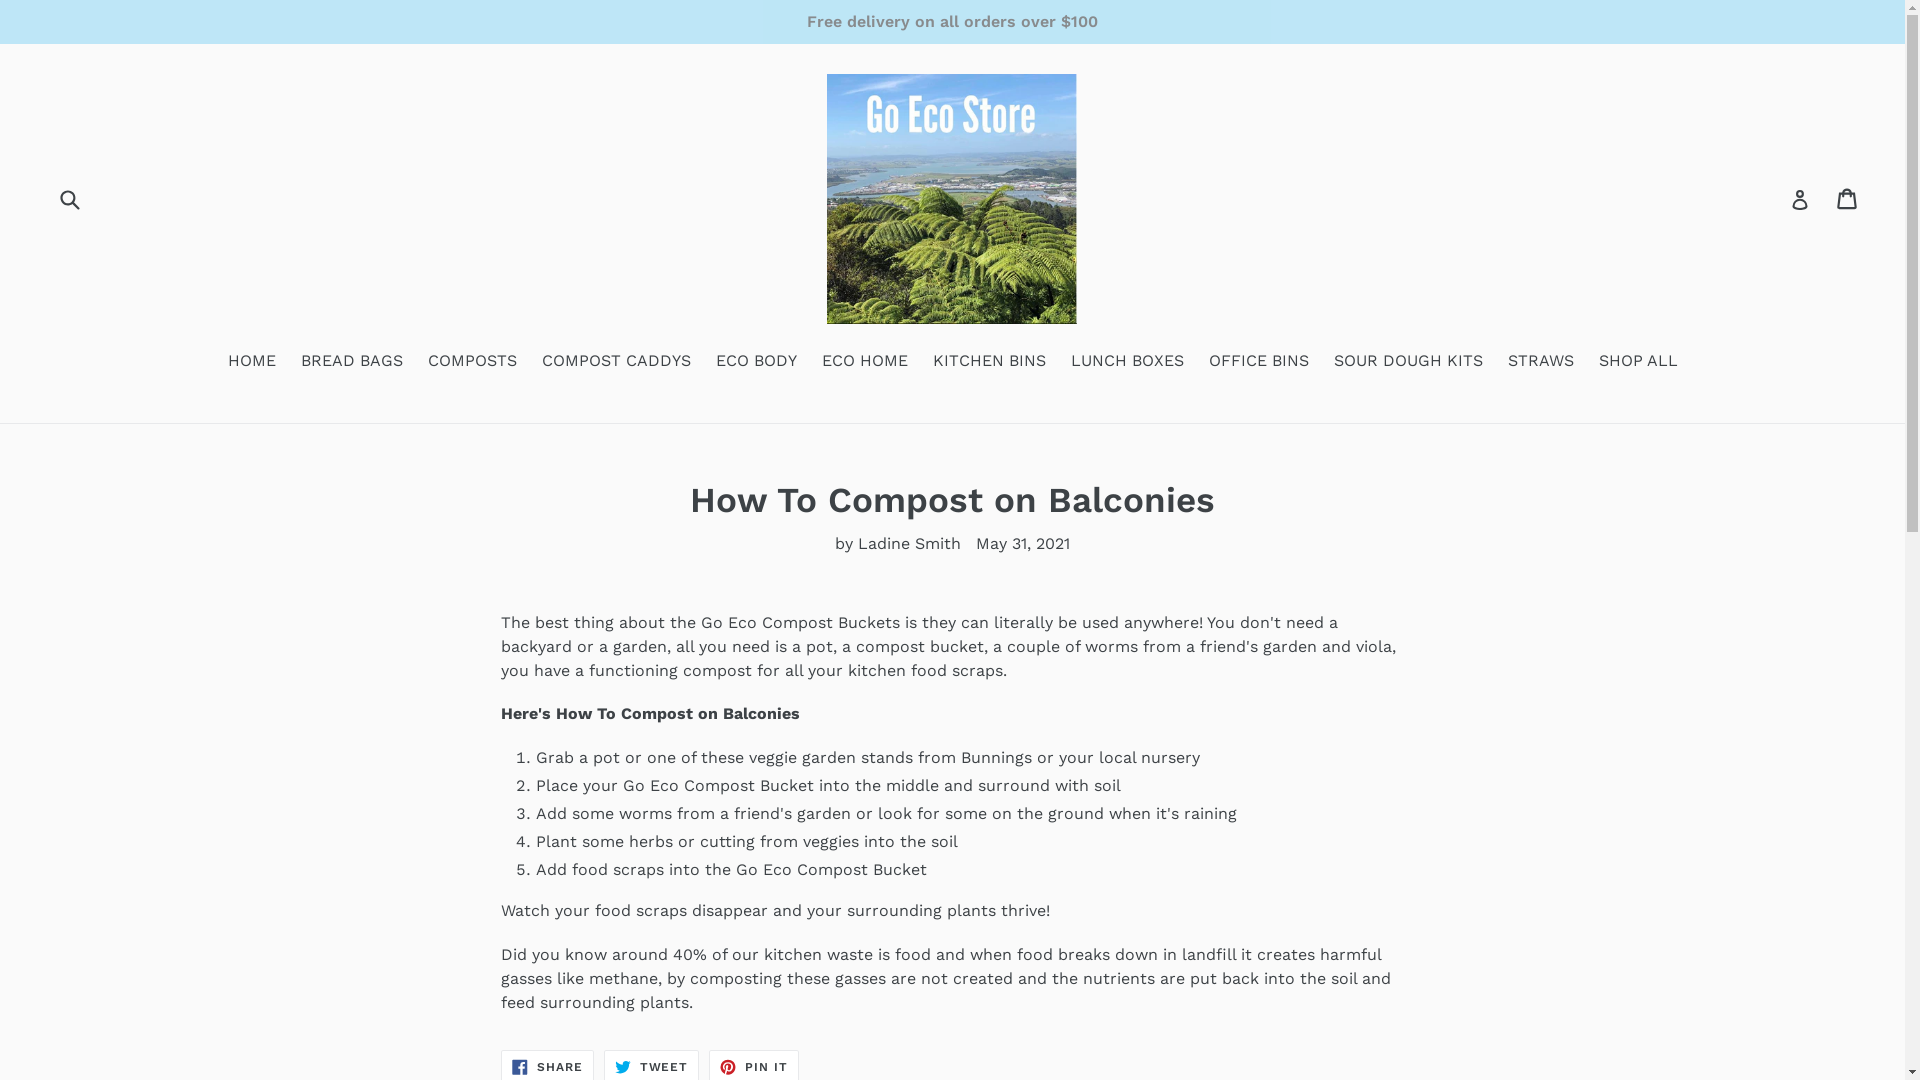  What do you see at coordinates (865, 362) in the screenshot?
I see `ECO HOME` at bounding box center [865, 362].